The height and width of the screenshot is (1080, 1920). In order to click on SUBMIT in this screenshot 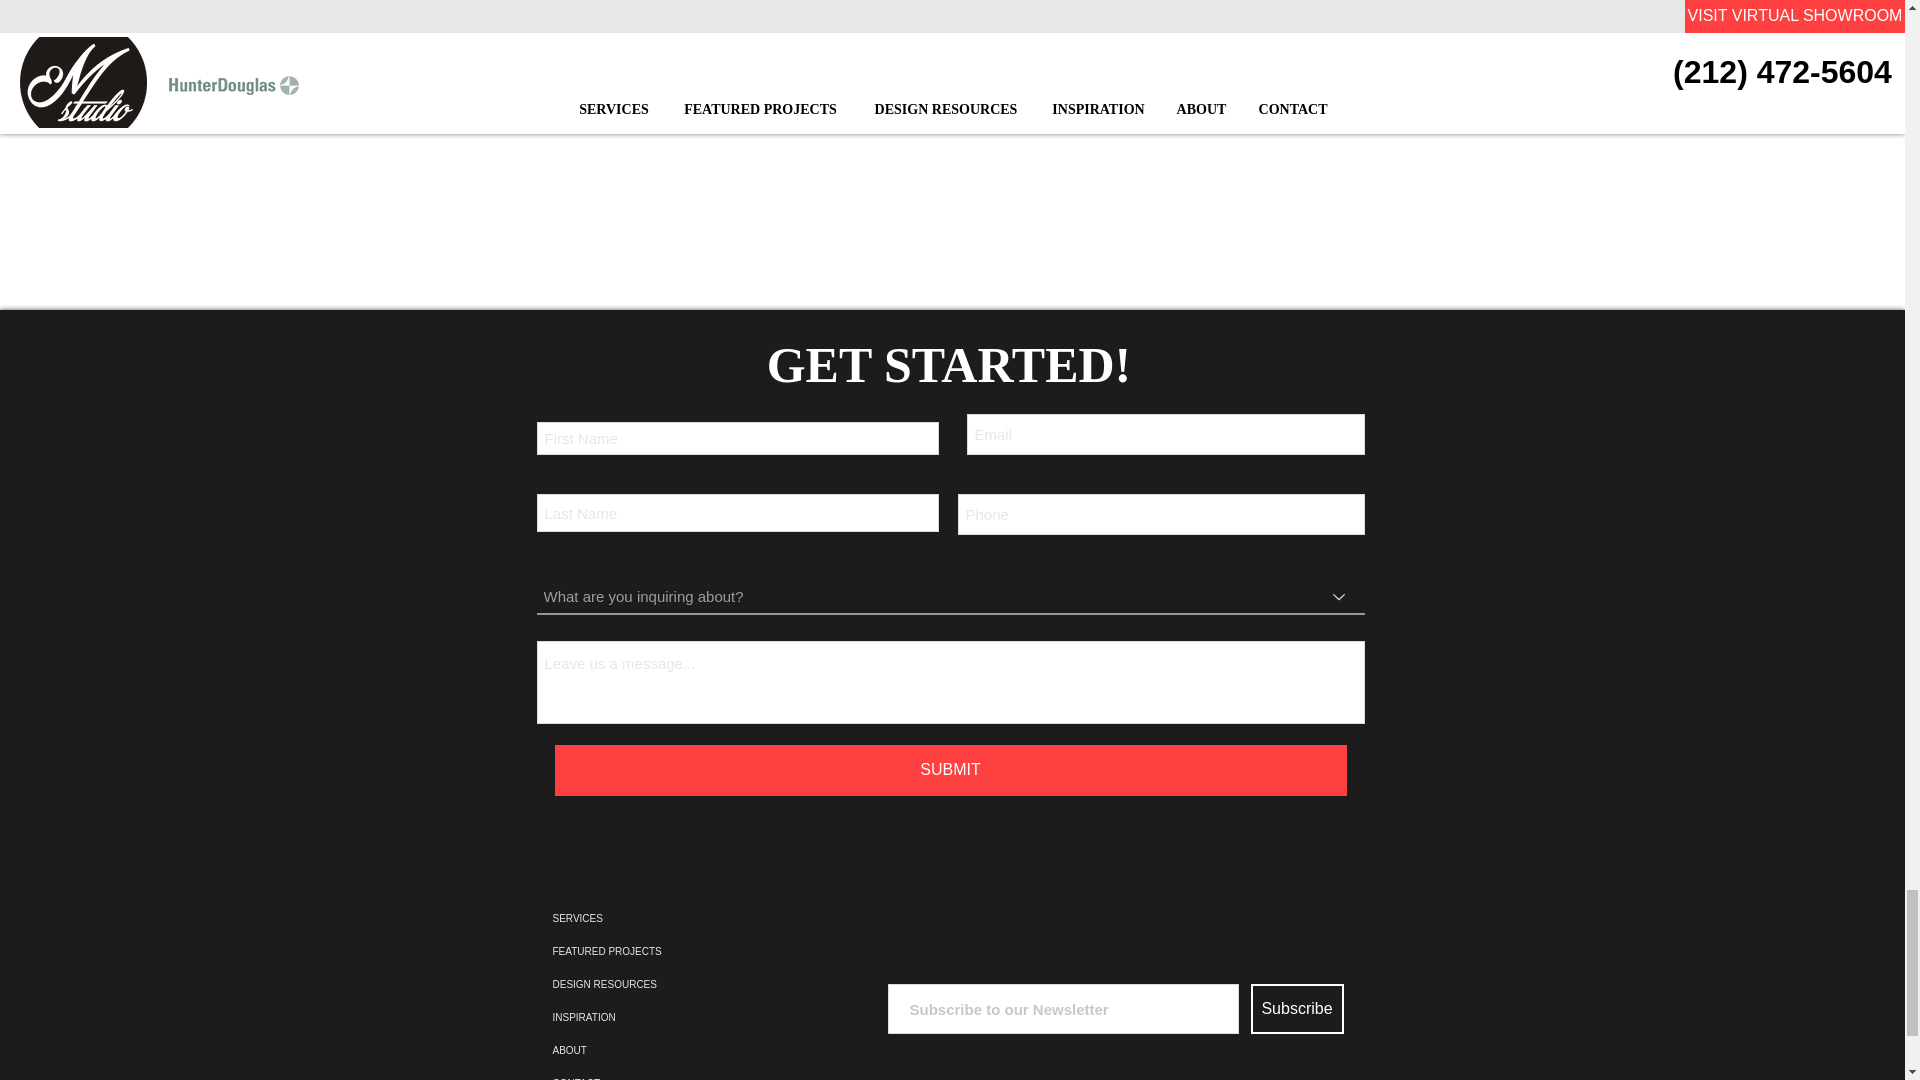, I will do `click(950, 770)`.